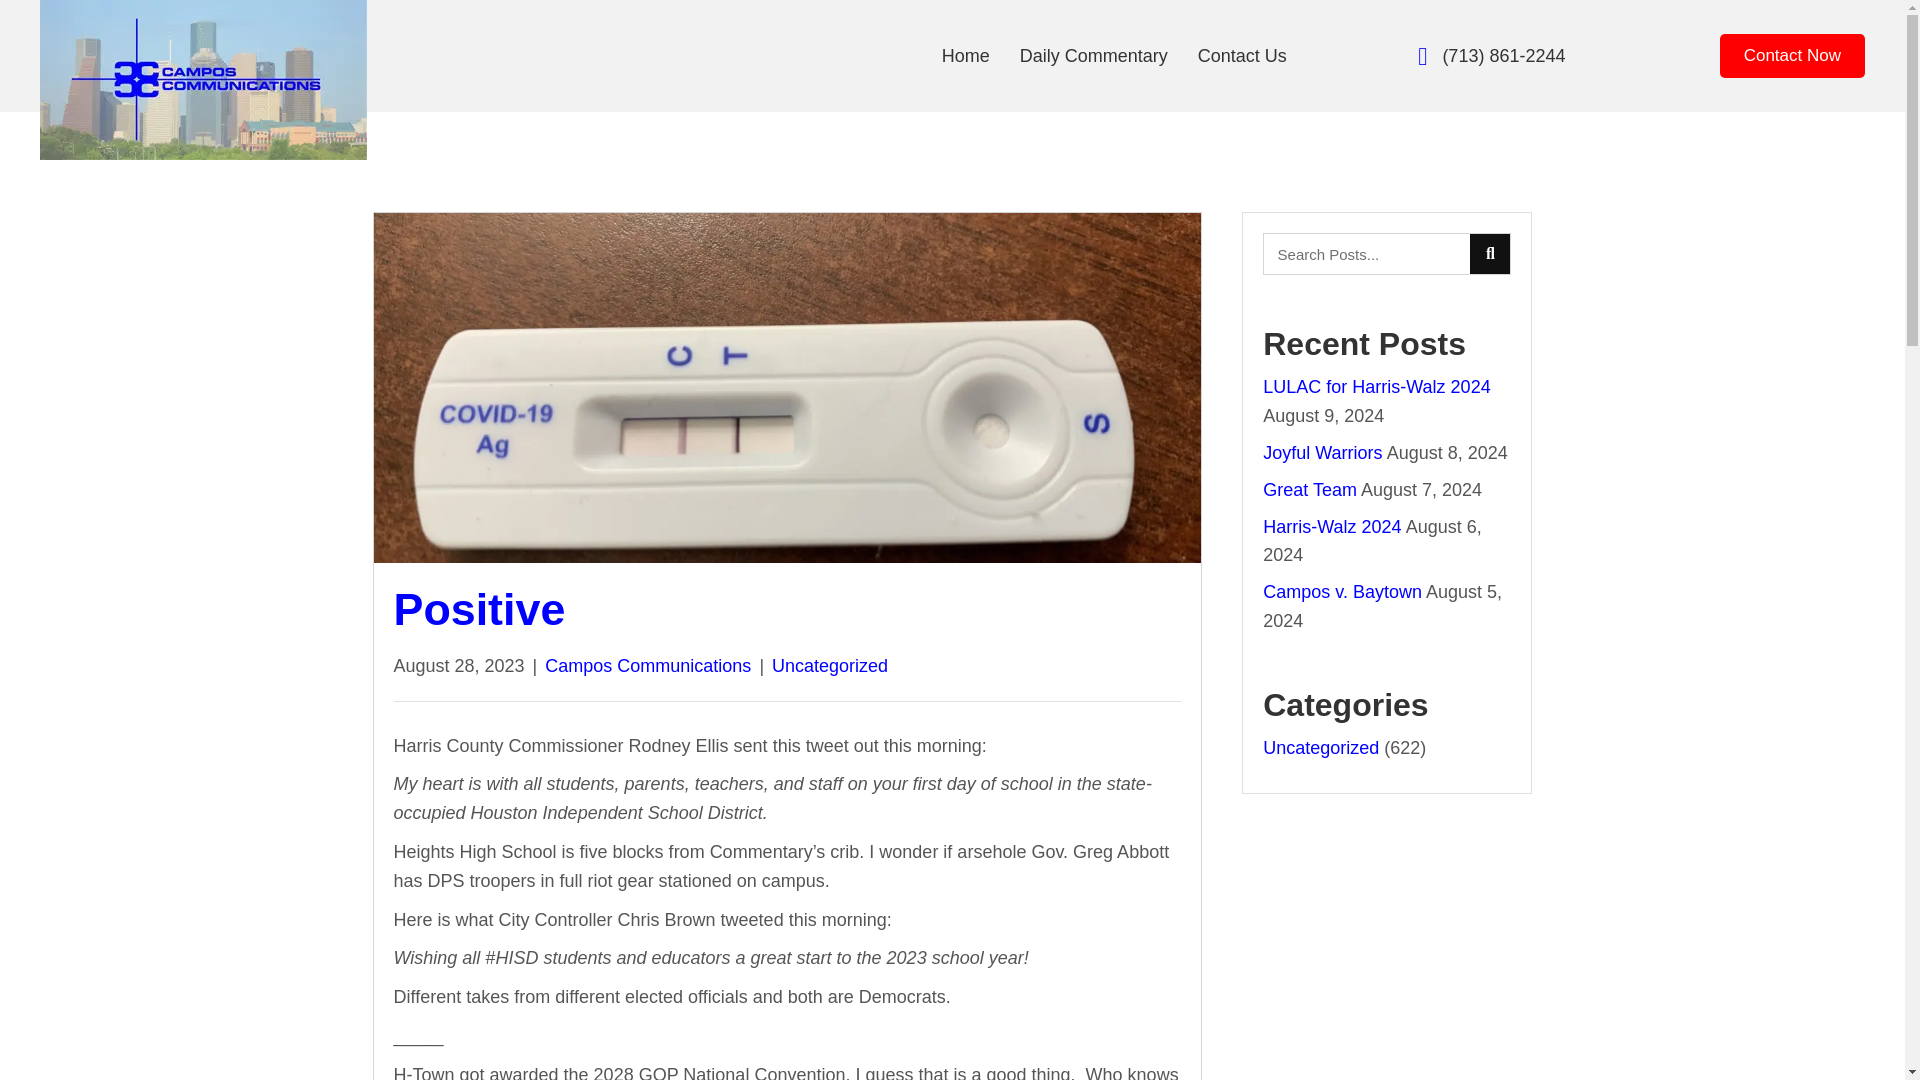  I want to click on Daily Commentary, so click(1093, 56).